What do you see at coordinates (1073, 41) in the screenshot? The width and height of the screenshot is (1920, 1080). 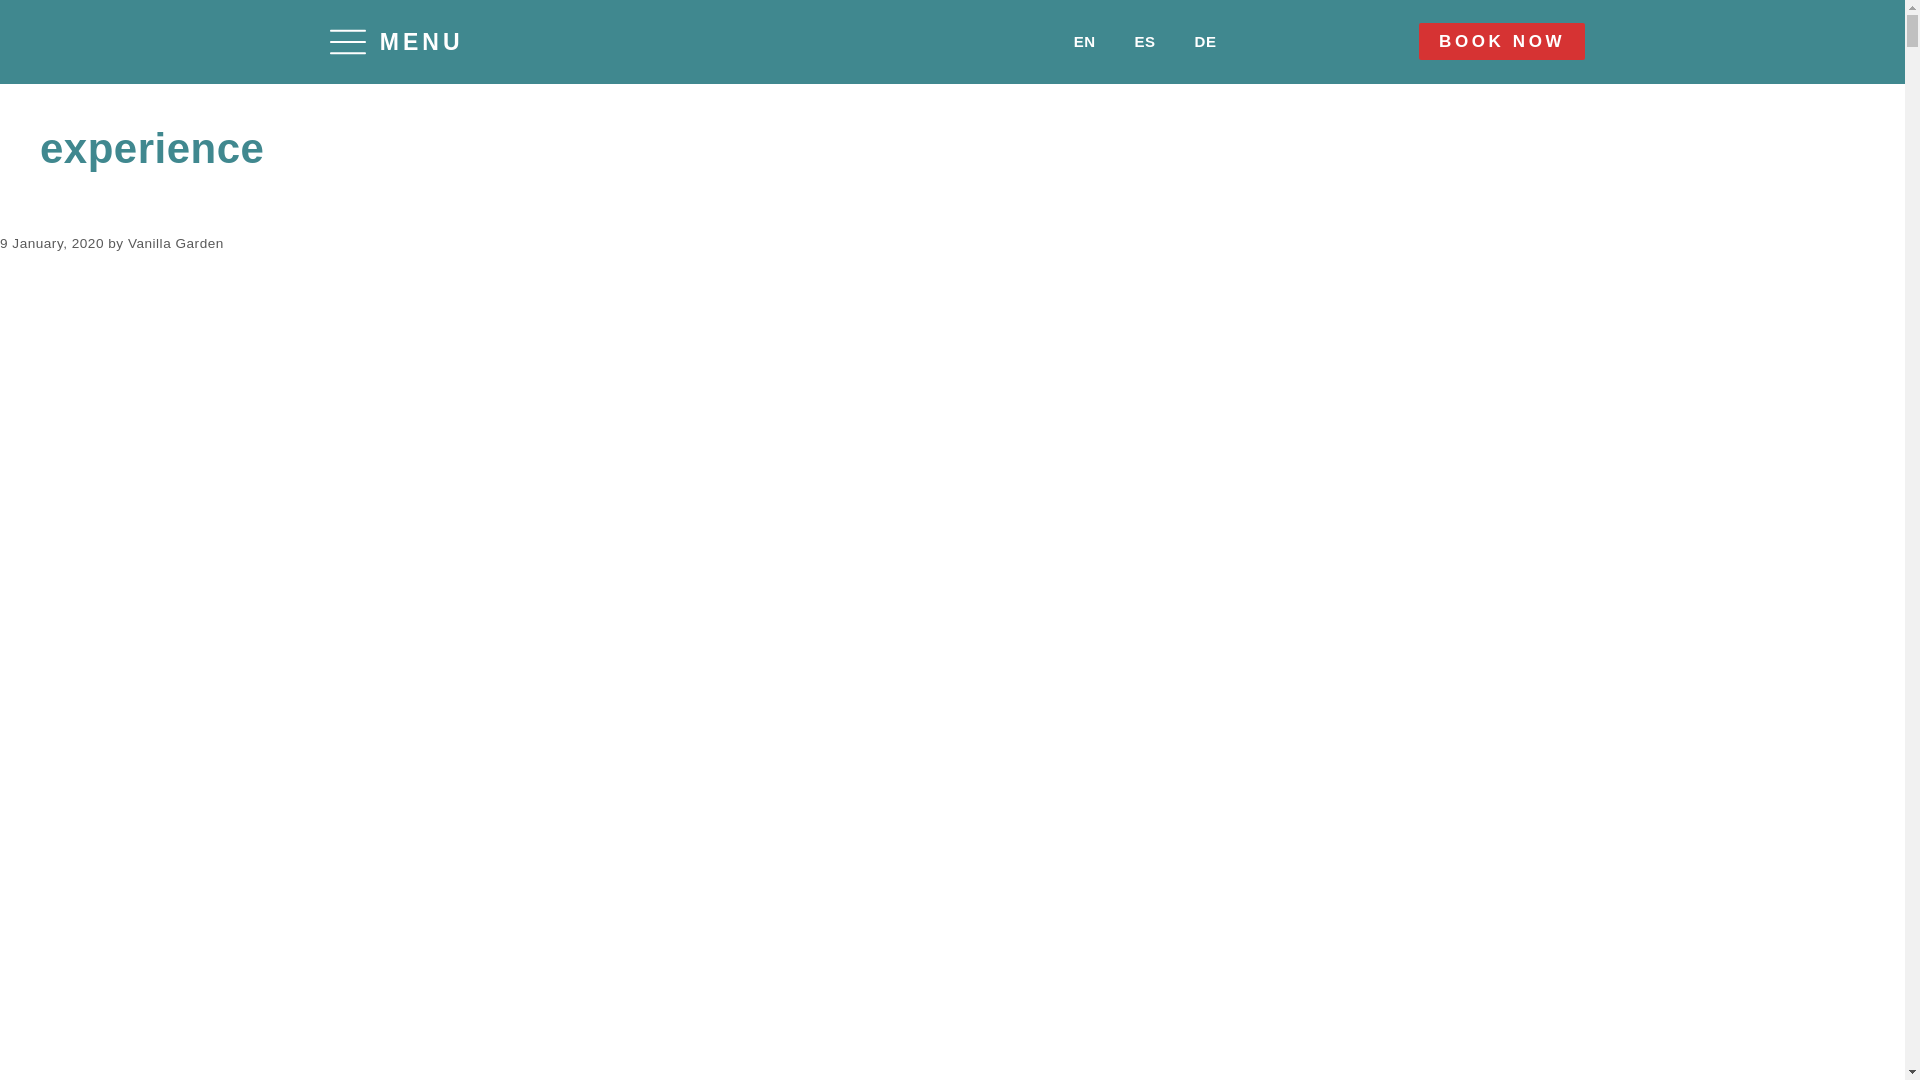 I see `EN` at bounding box center [1073, 41].